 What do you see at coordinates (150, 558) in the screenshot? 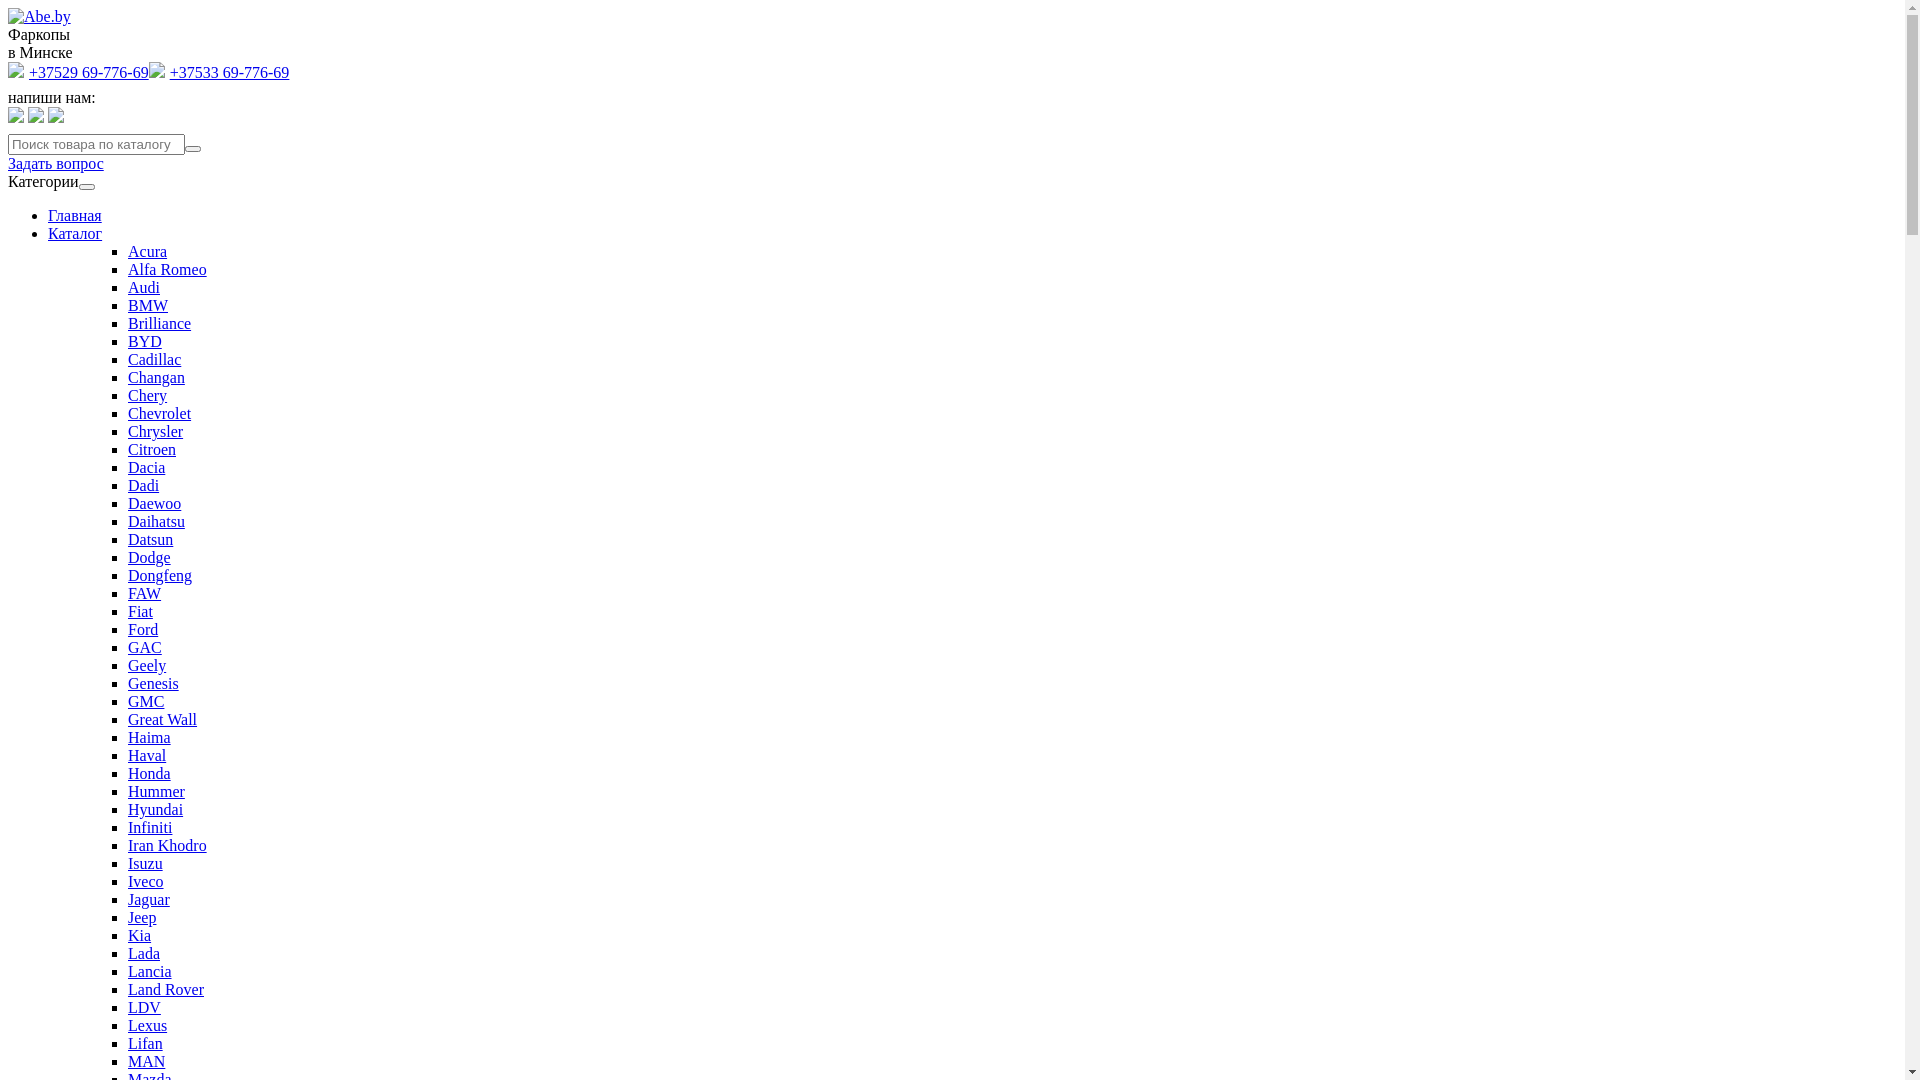
I see `Dodge` at bounding box center [150, 558].